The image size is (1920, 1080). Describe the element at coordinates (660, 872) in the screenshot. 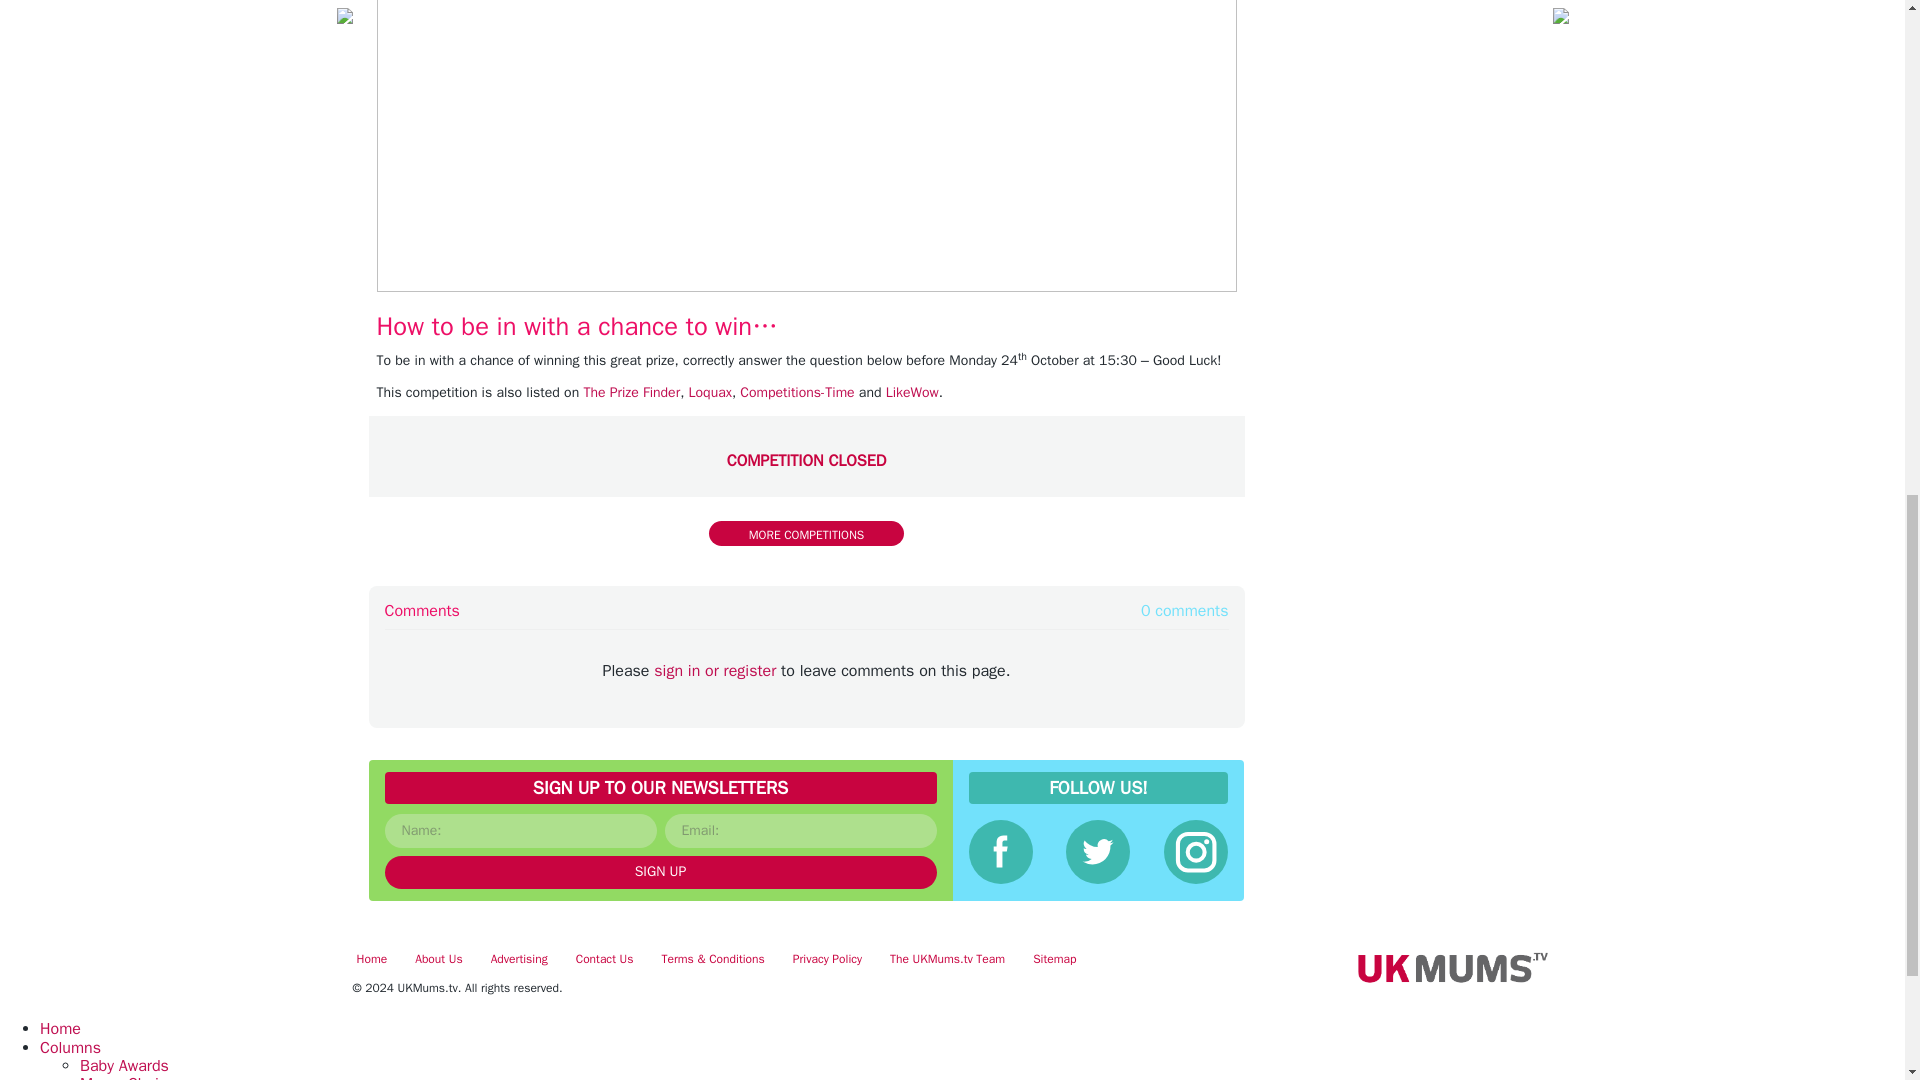

I see `SIGN UP` at that location.